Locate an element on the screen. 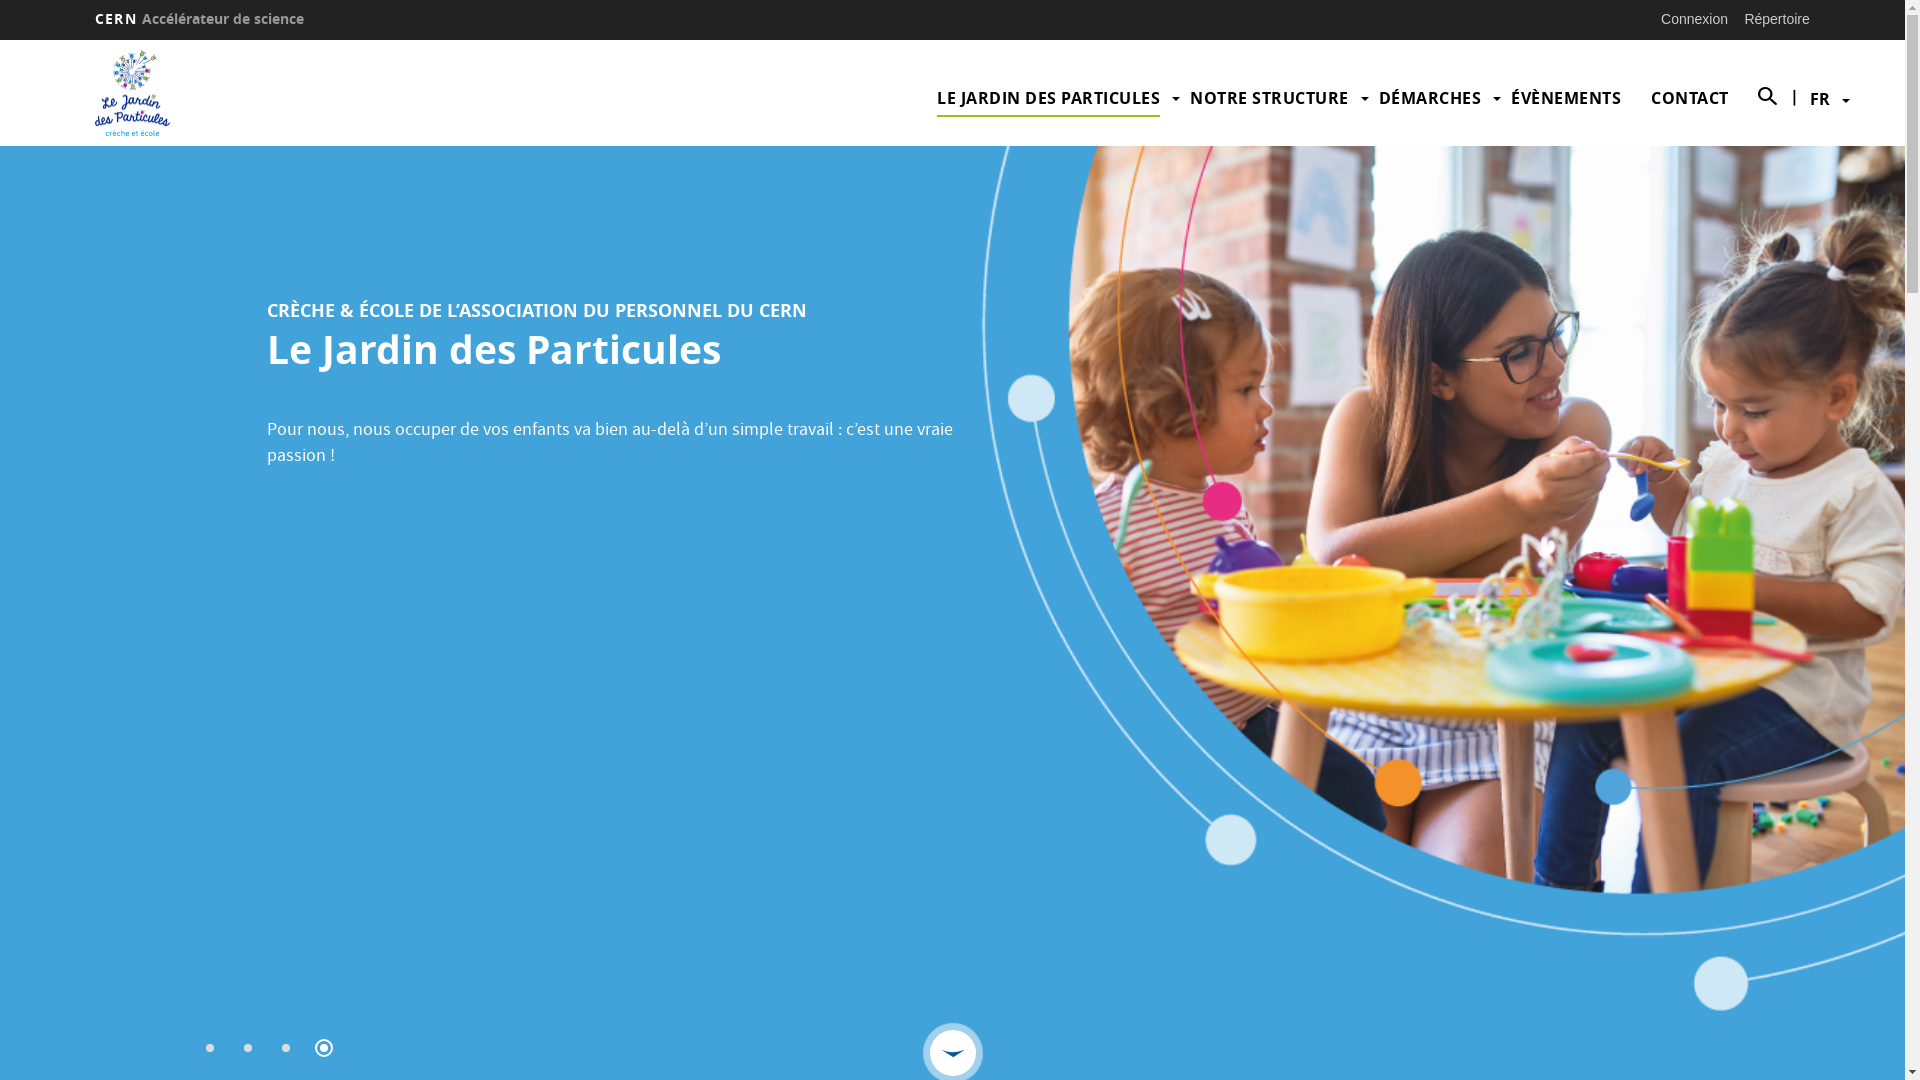  SEARCH is located at coordinates (1760, 98).